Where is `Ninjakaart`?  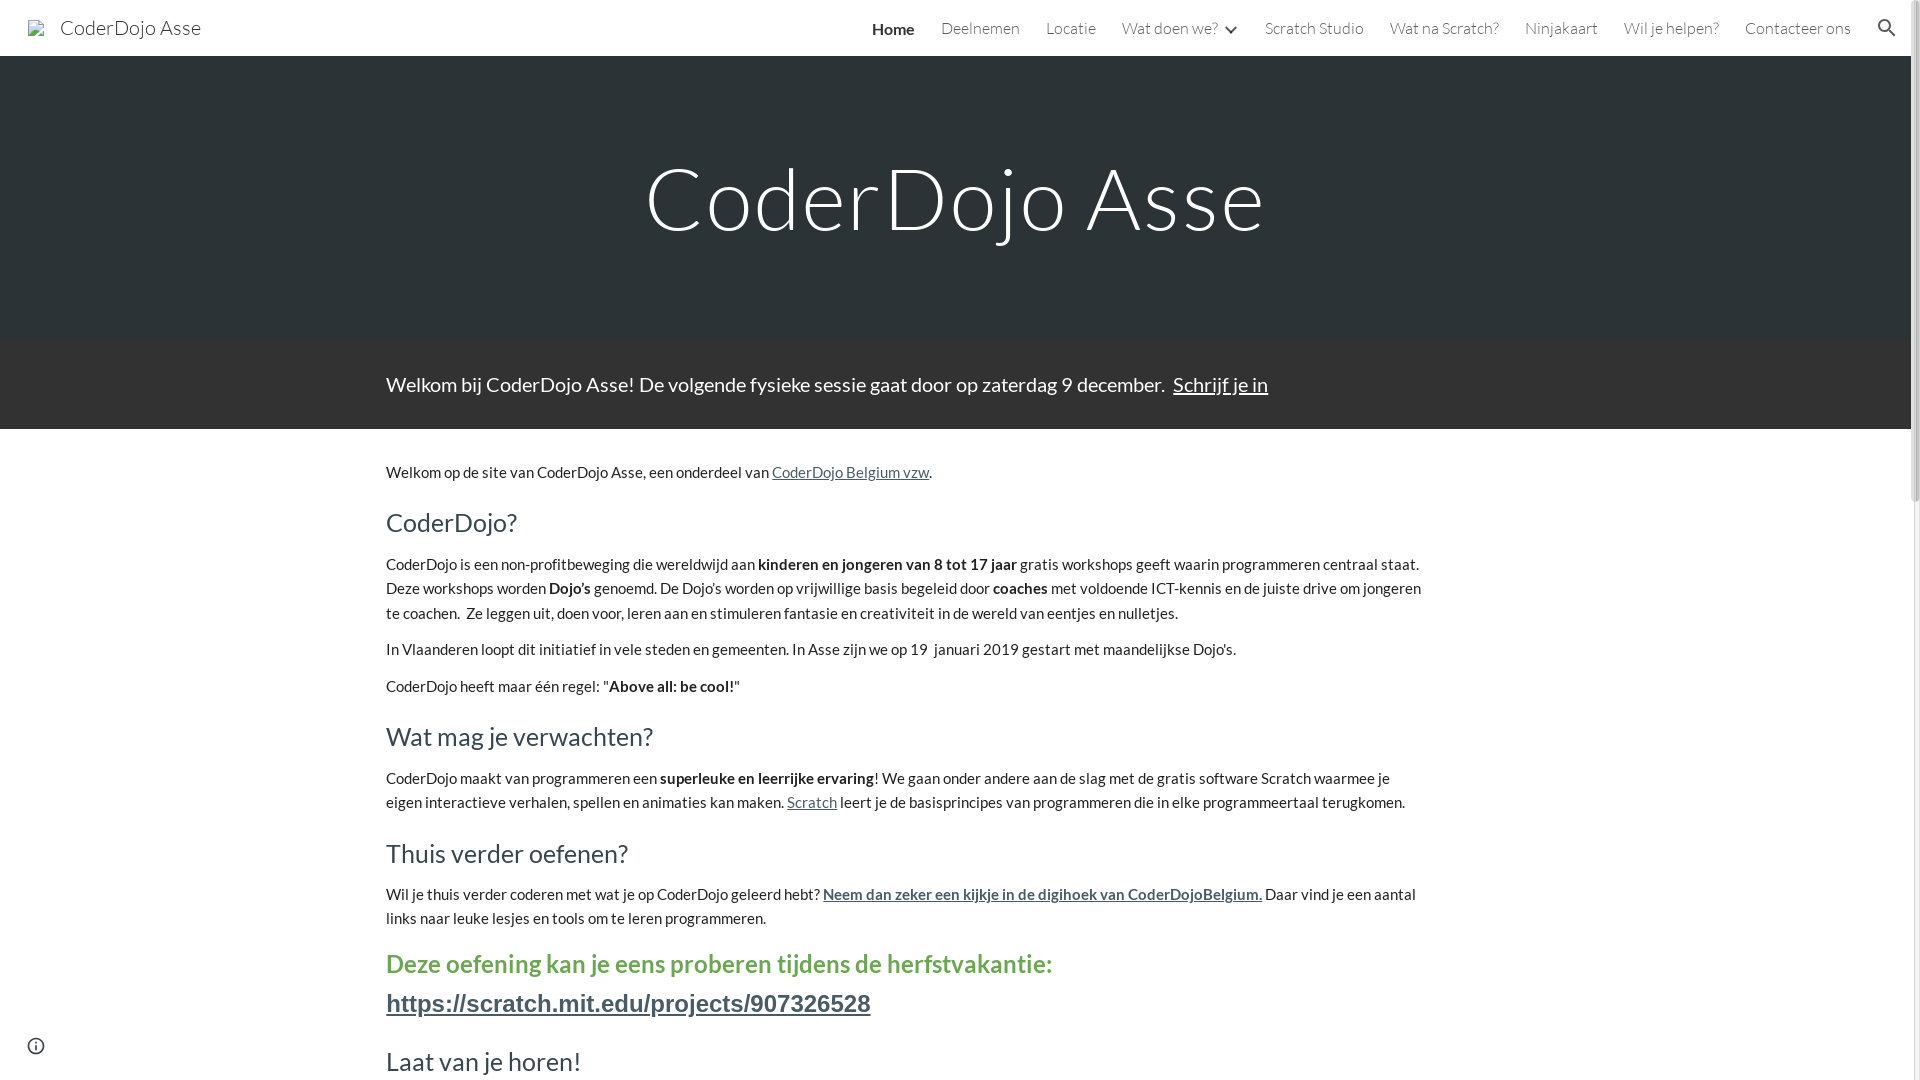
Ninjakaart is located at coordinates (1562, 28).